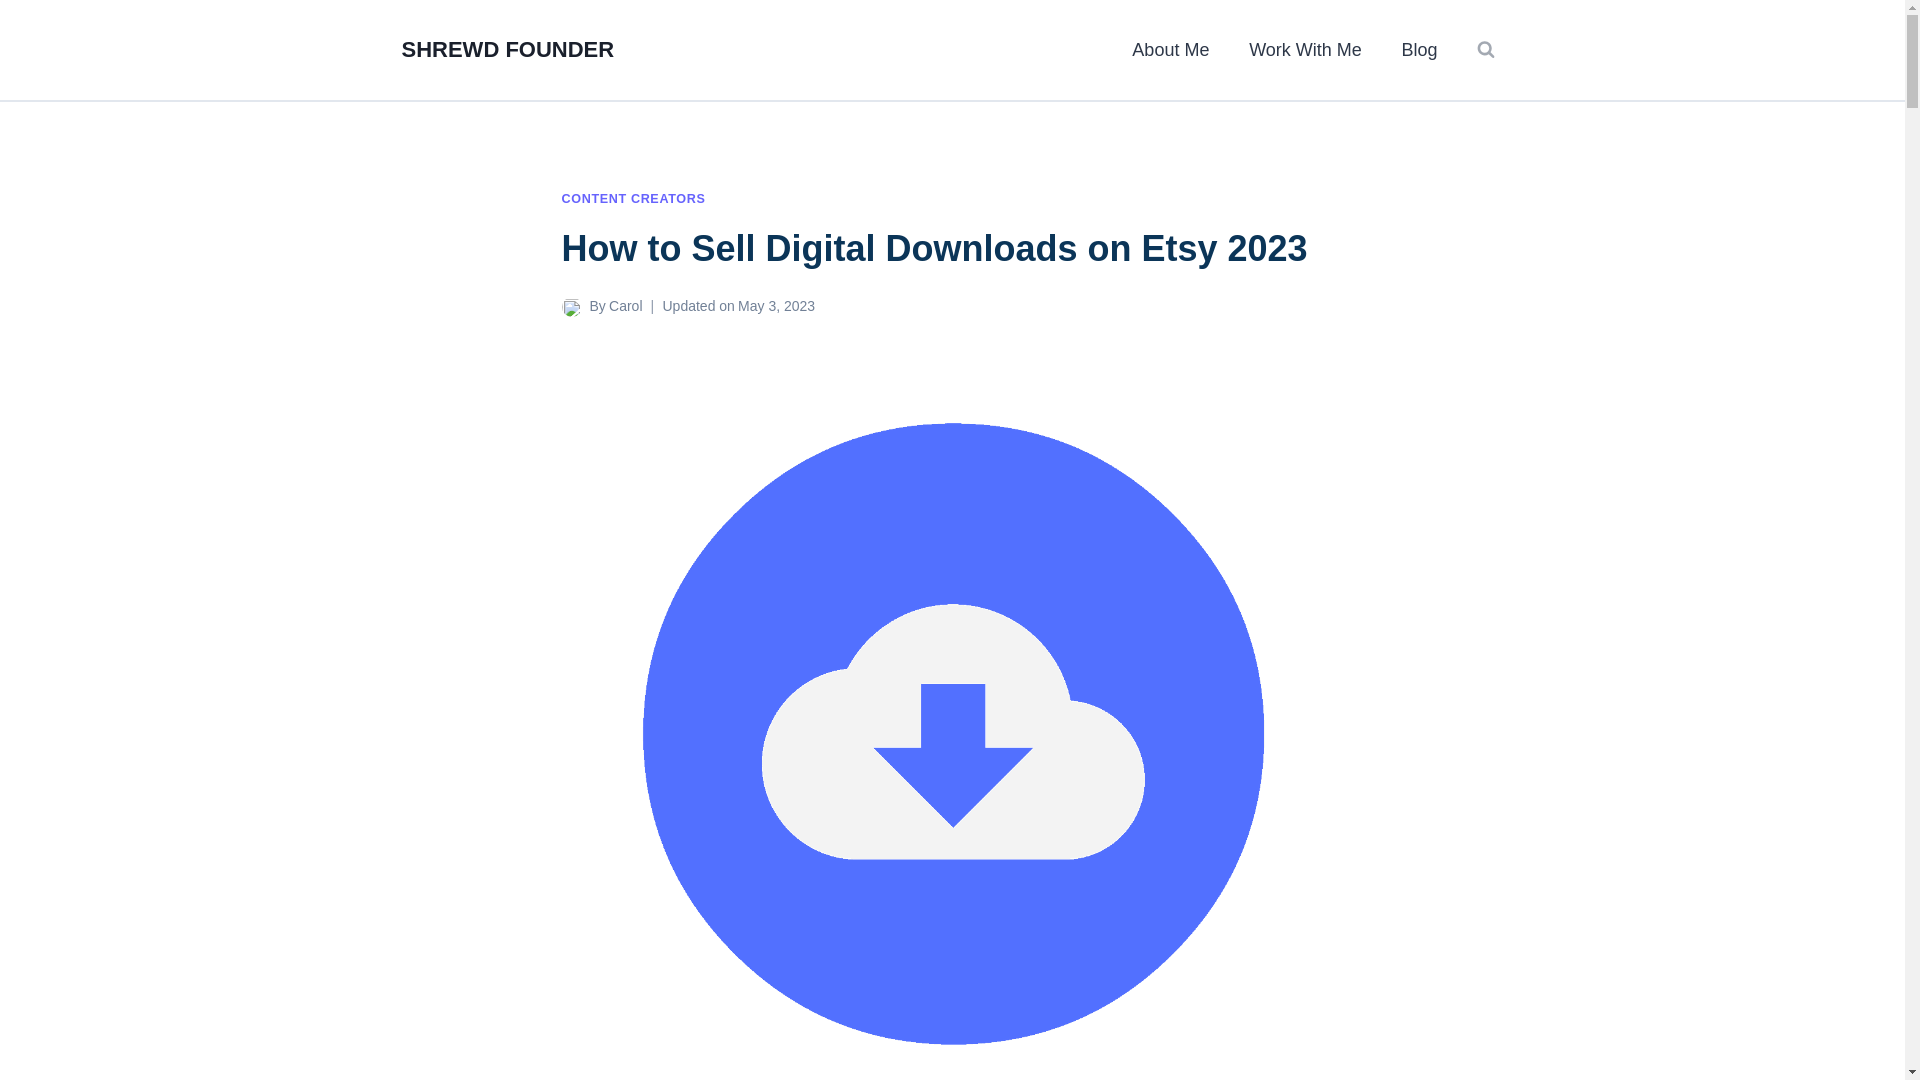  Describe the element at coordinates (624, 306) in the screenshot. I see `Carol` at that location.